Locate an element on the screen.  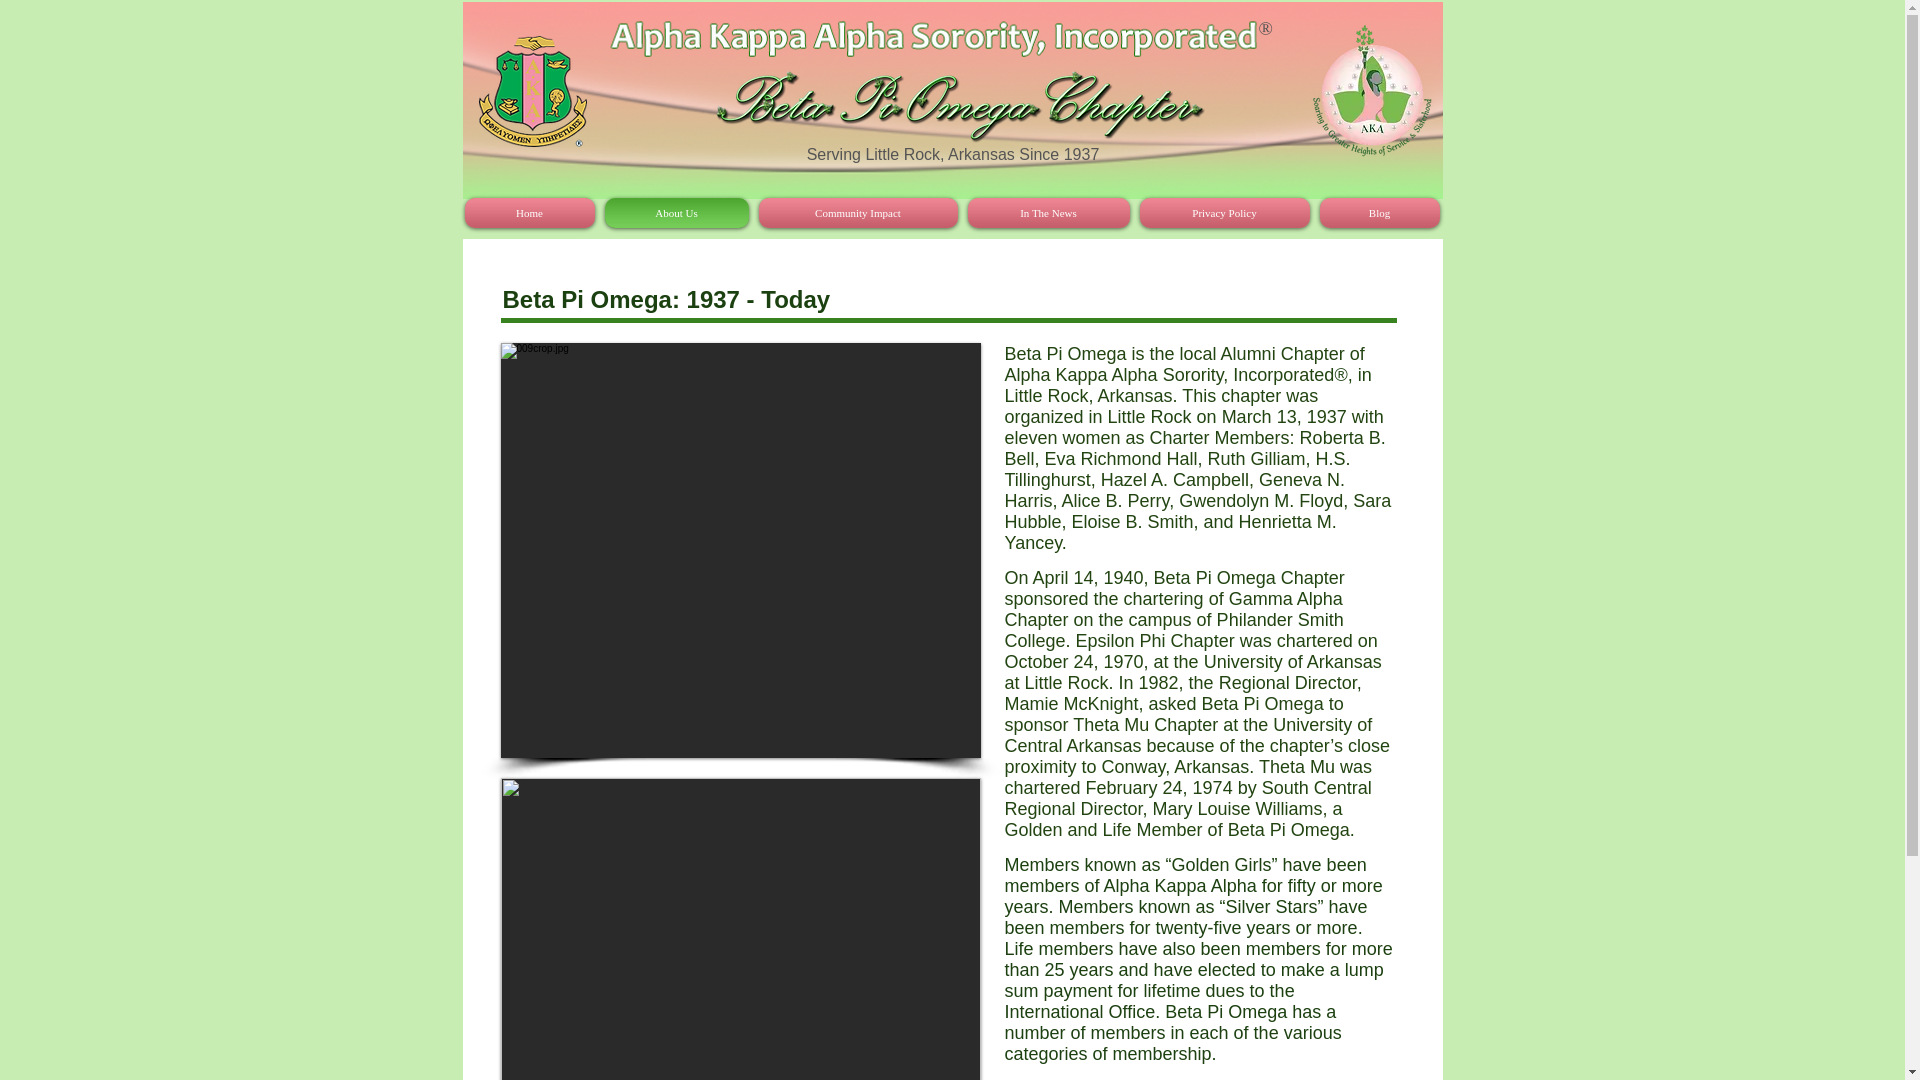
In The News is located at coordinates (1048, 212).